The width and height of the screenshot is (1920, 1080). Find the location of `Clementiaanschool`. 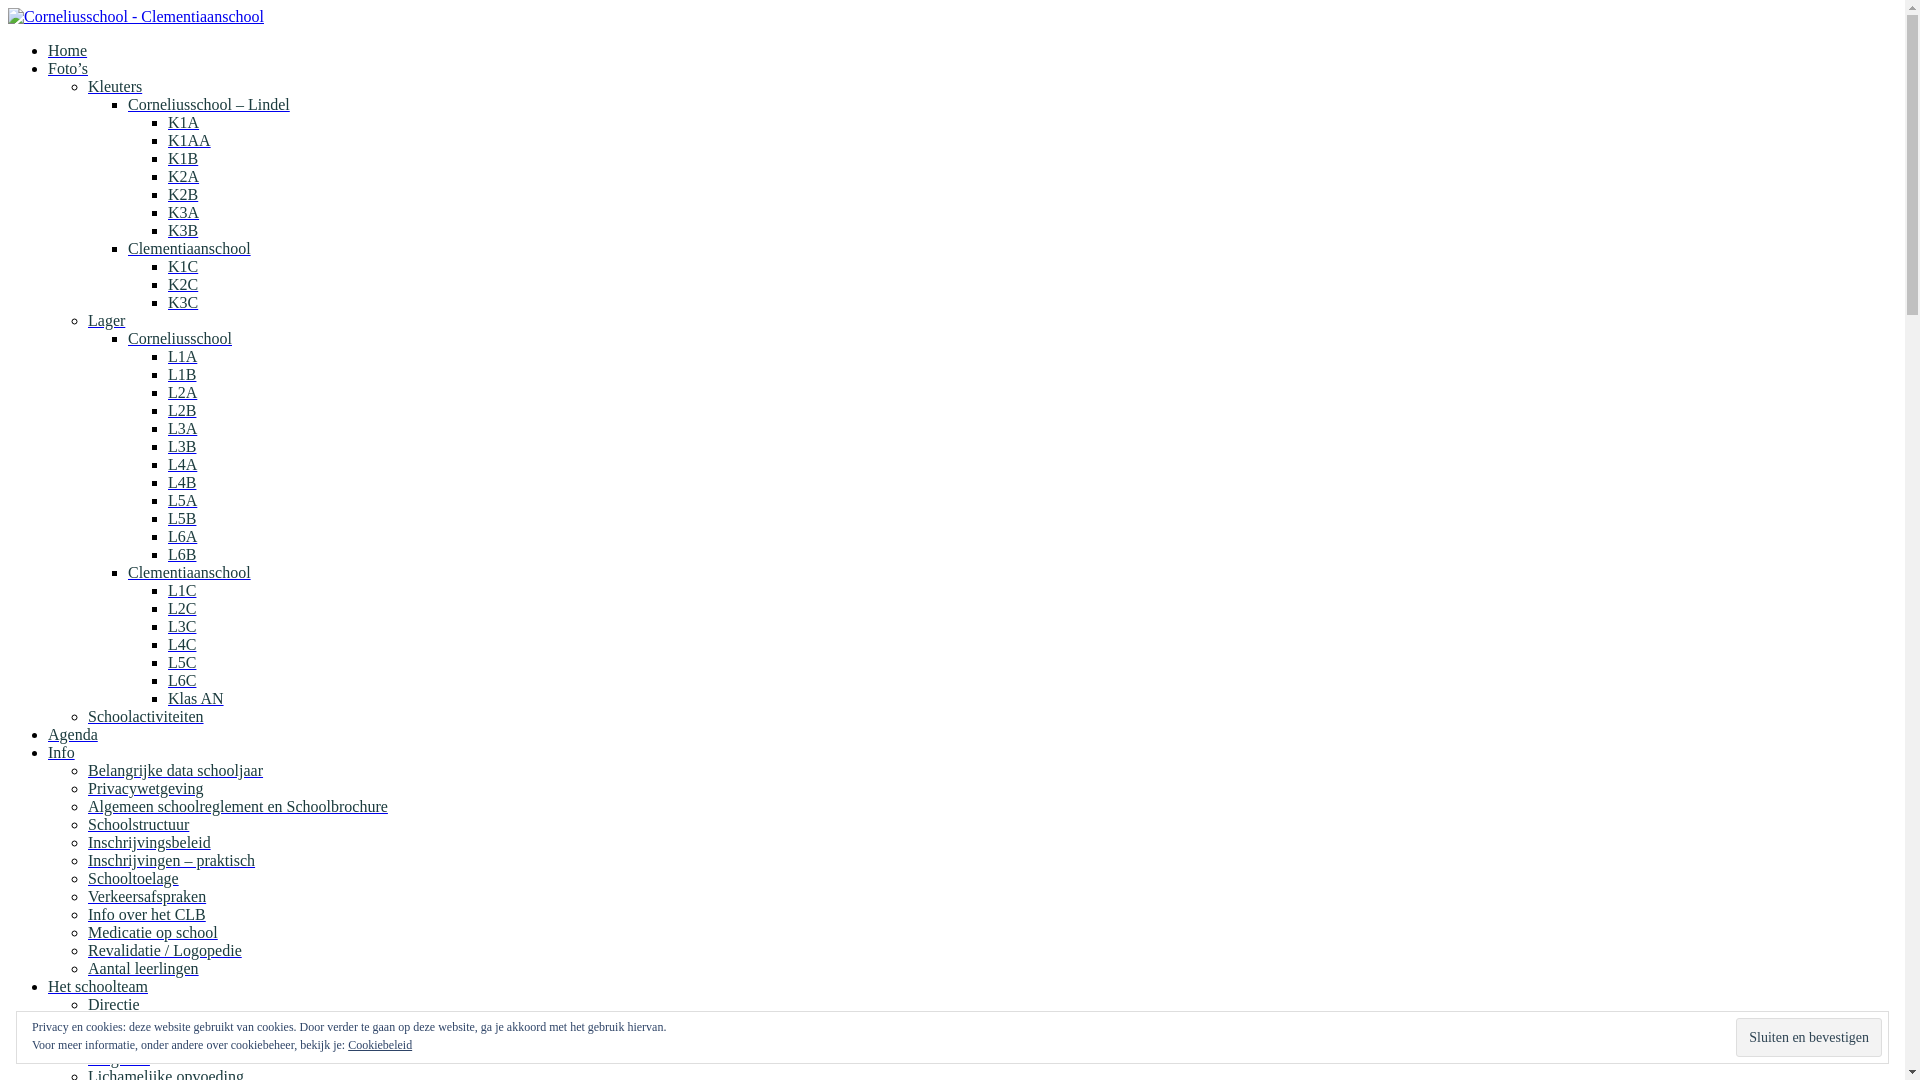

Clementiaanschool is located at coordinates (190, 248).